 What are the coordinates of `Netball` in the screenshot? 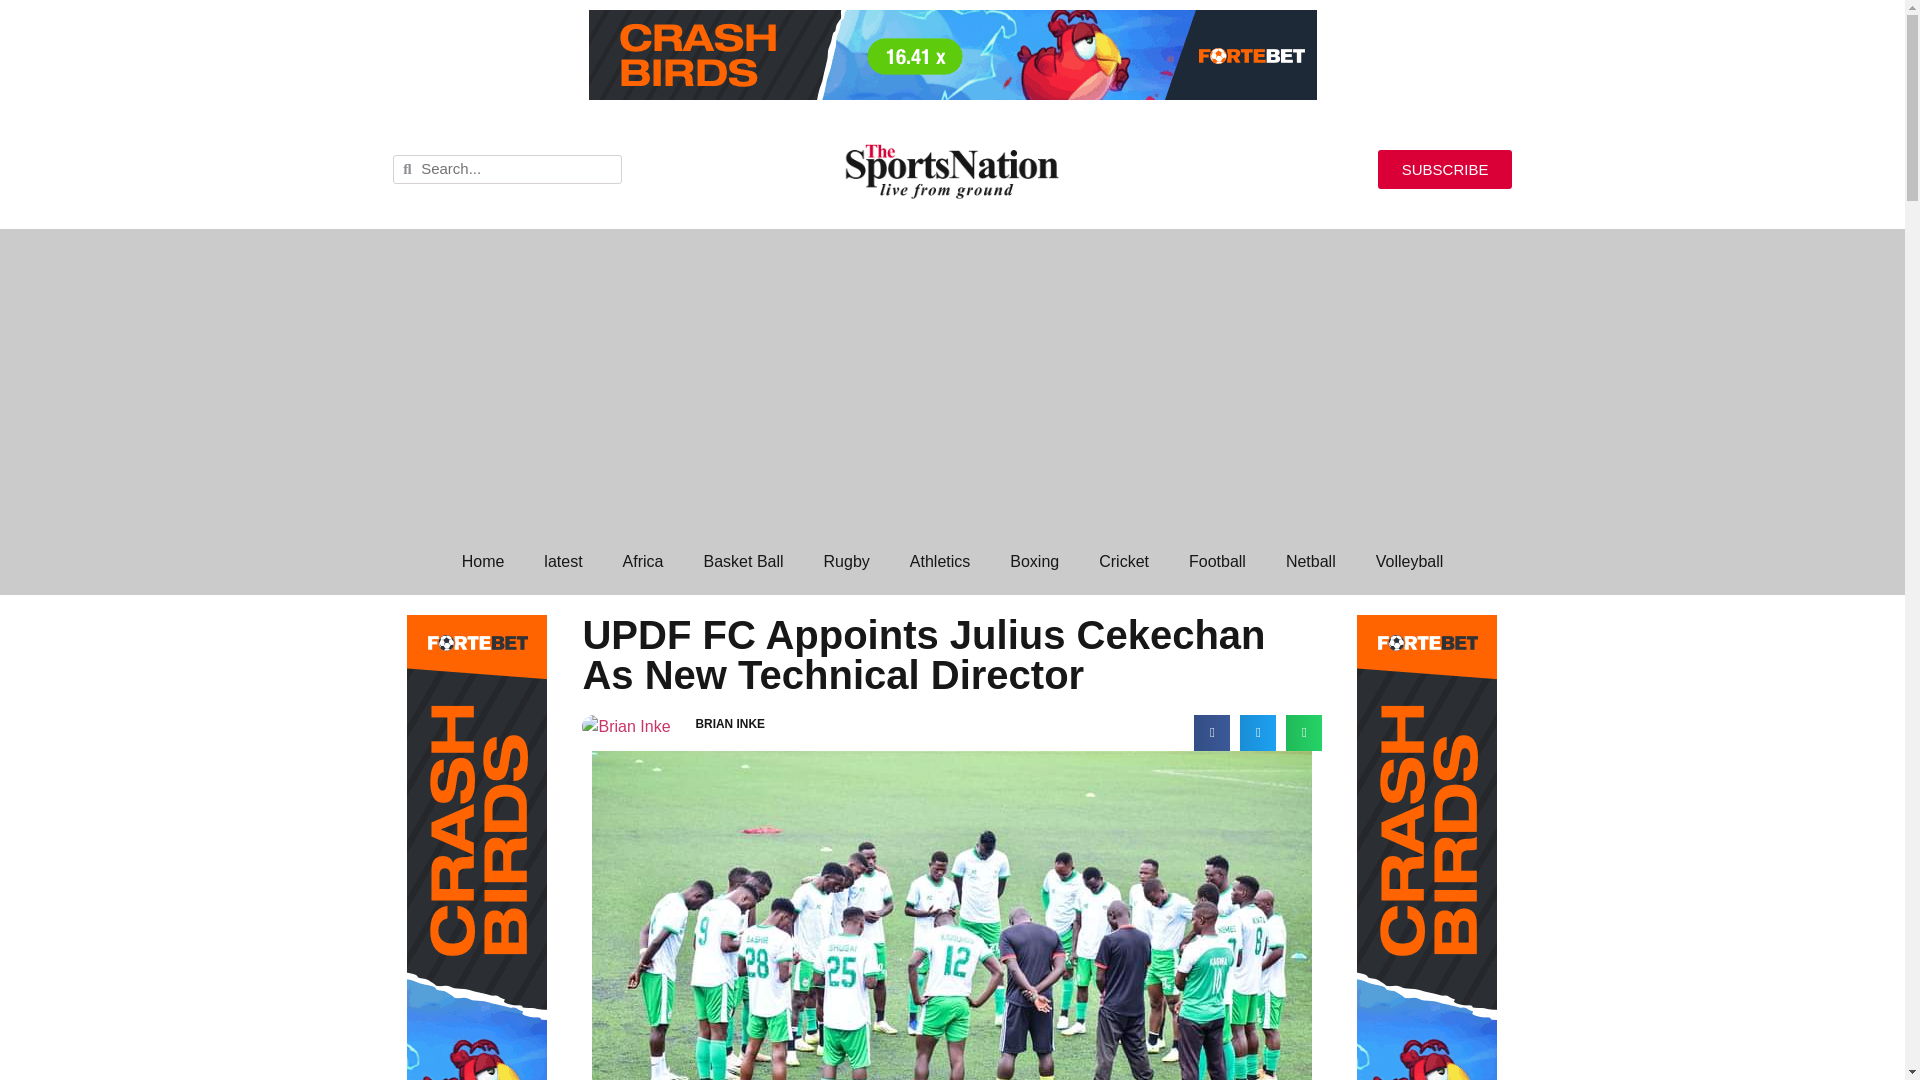 It's located at (1310, 562).